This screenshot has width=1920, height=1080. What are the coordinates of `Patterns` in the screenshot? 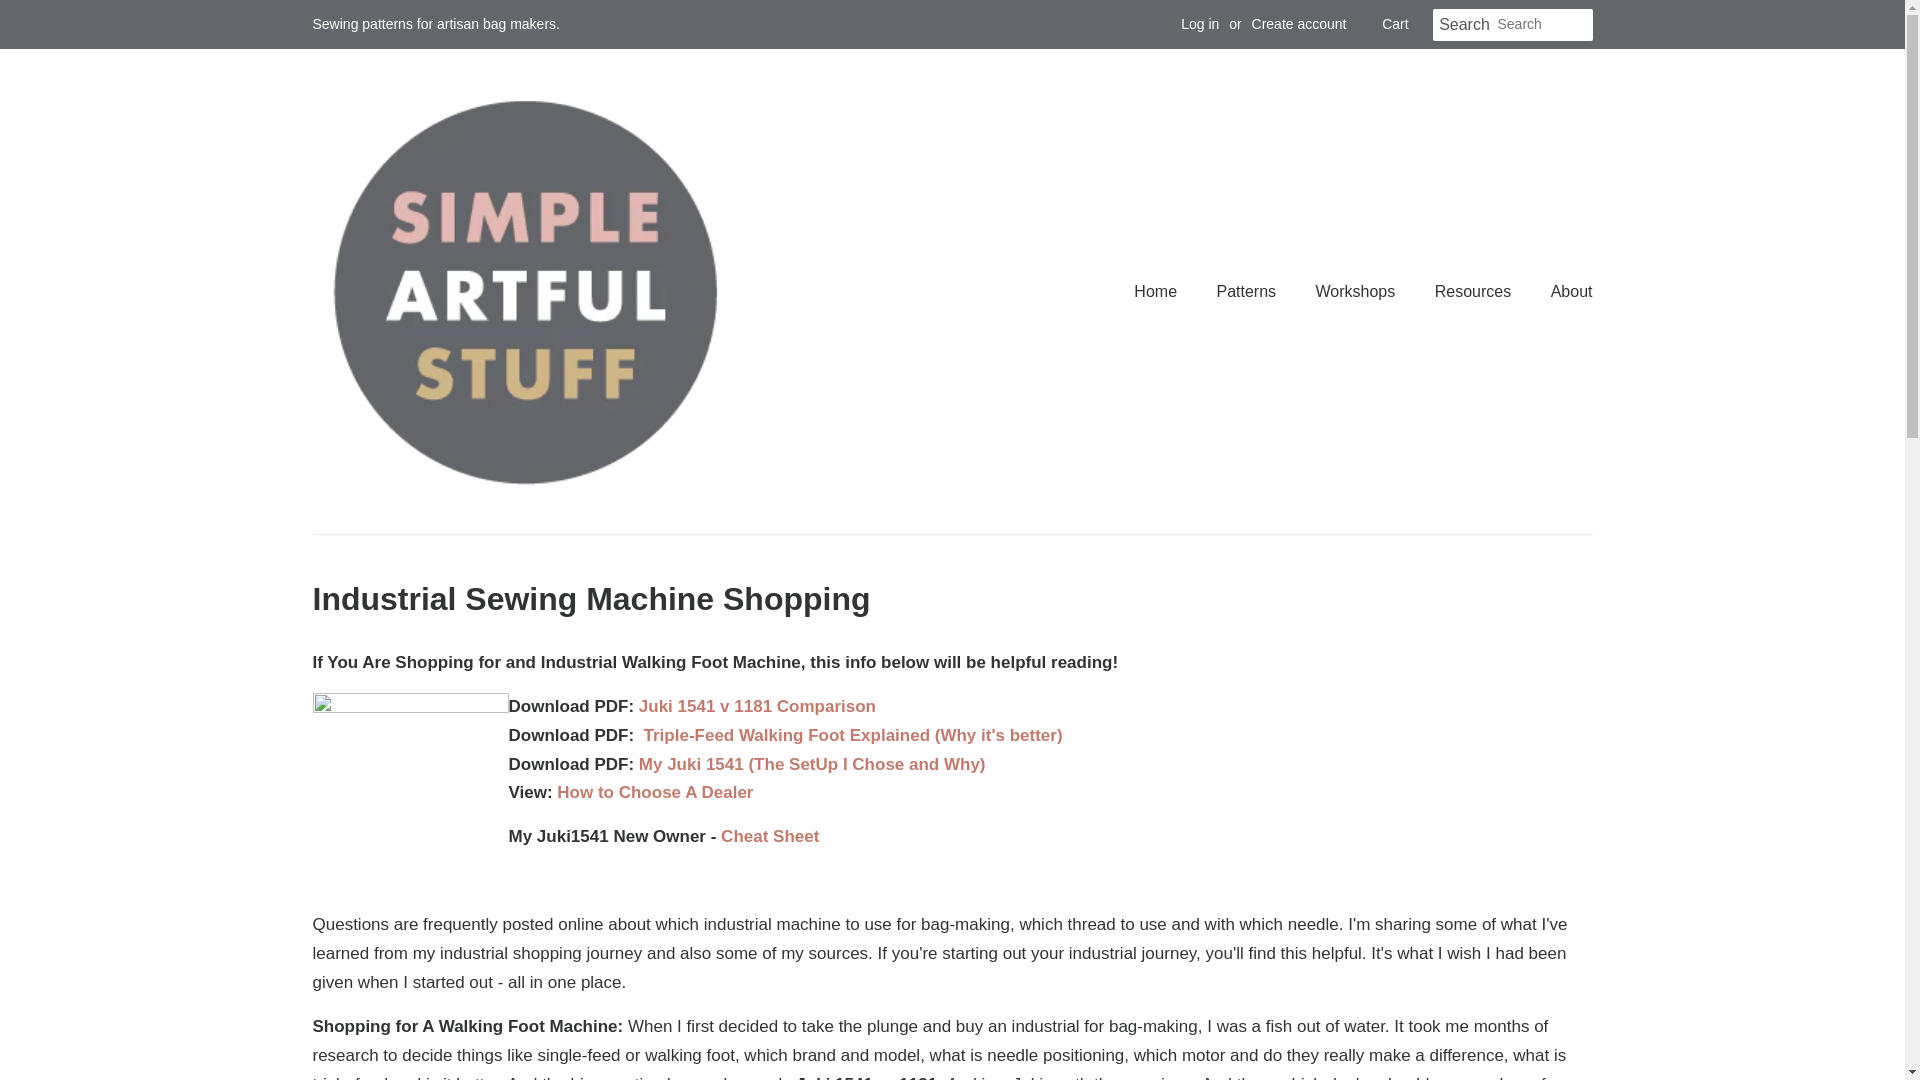 It's located at (1248, 292).